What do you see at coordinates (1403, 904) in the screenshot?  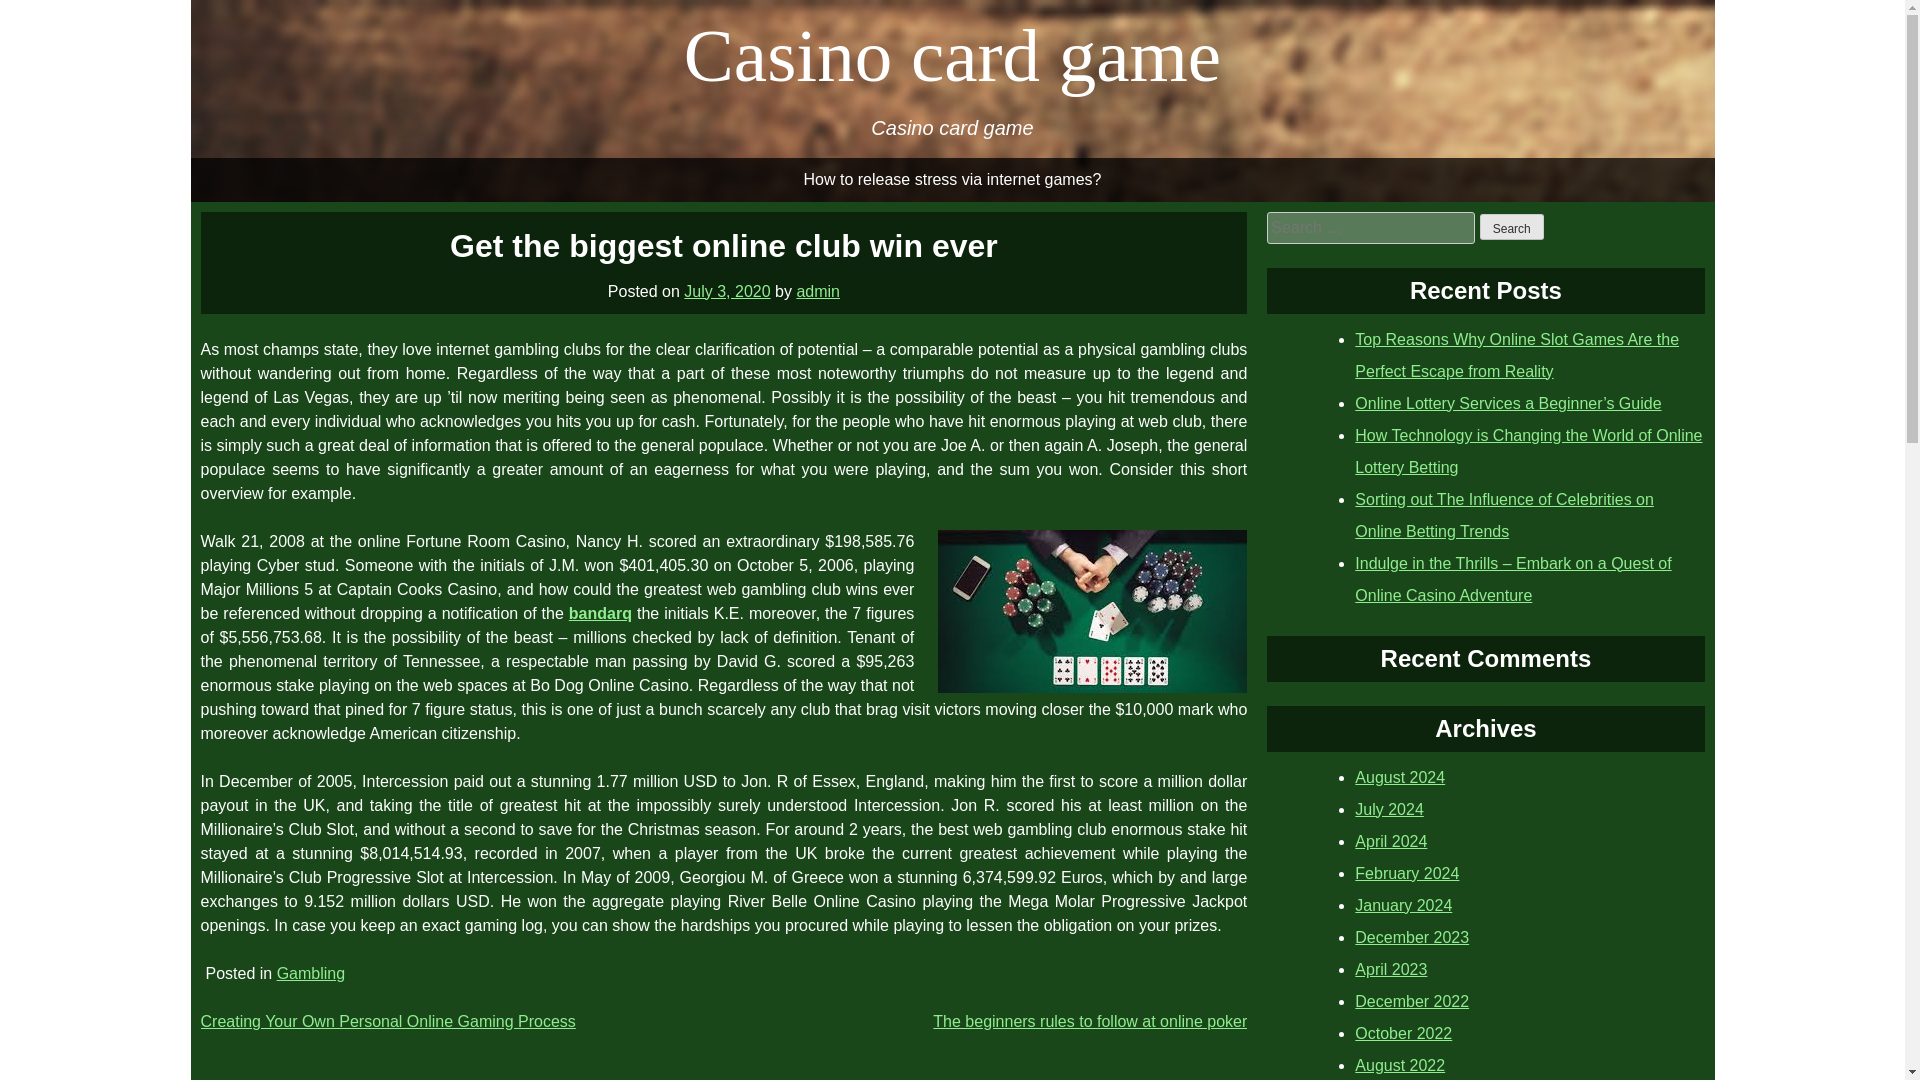 I see `January 2024` at bounding box center [1403, 904].